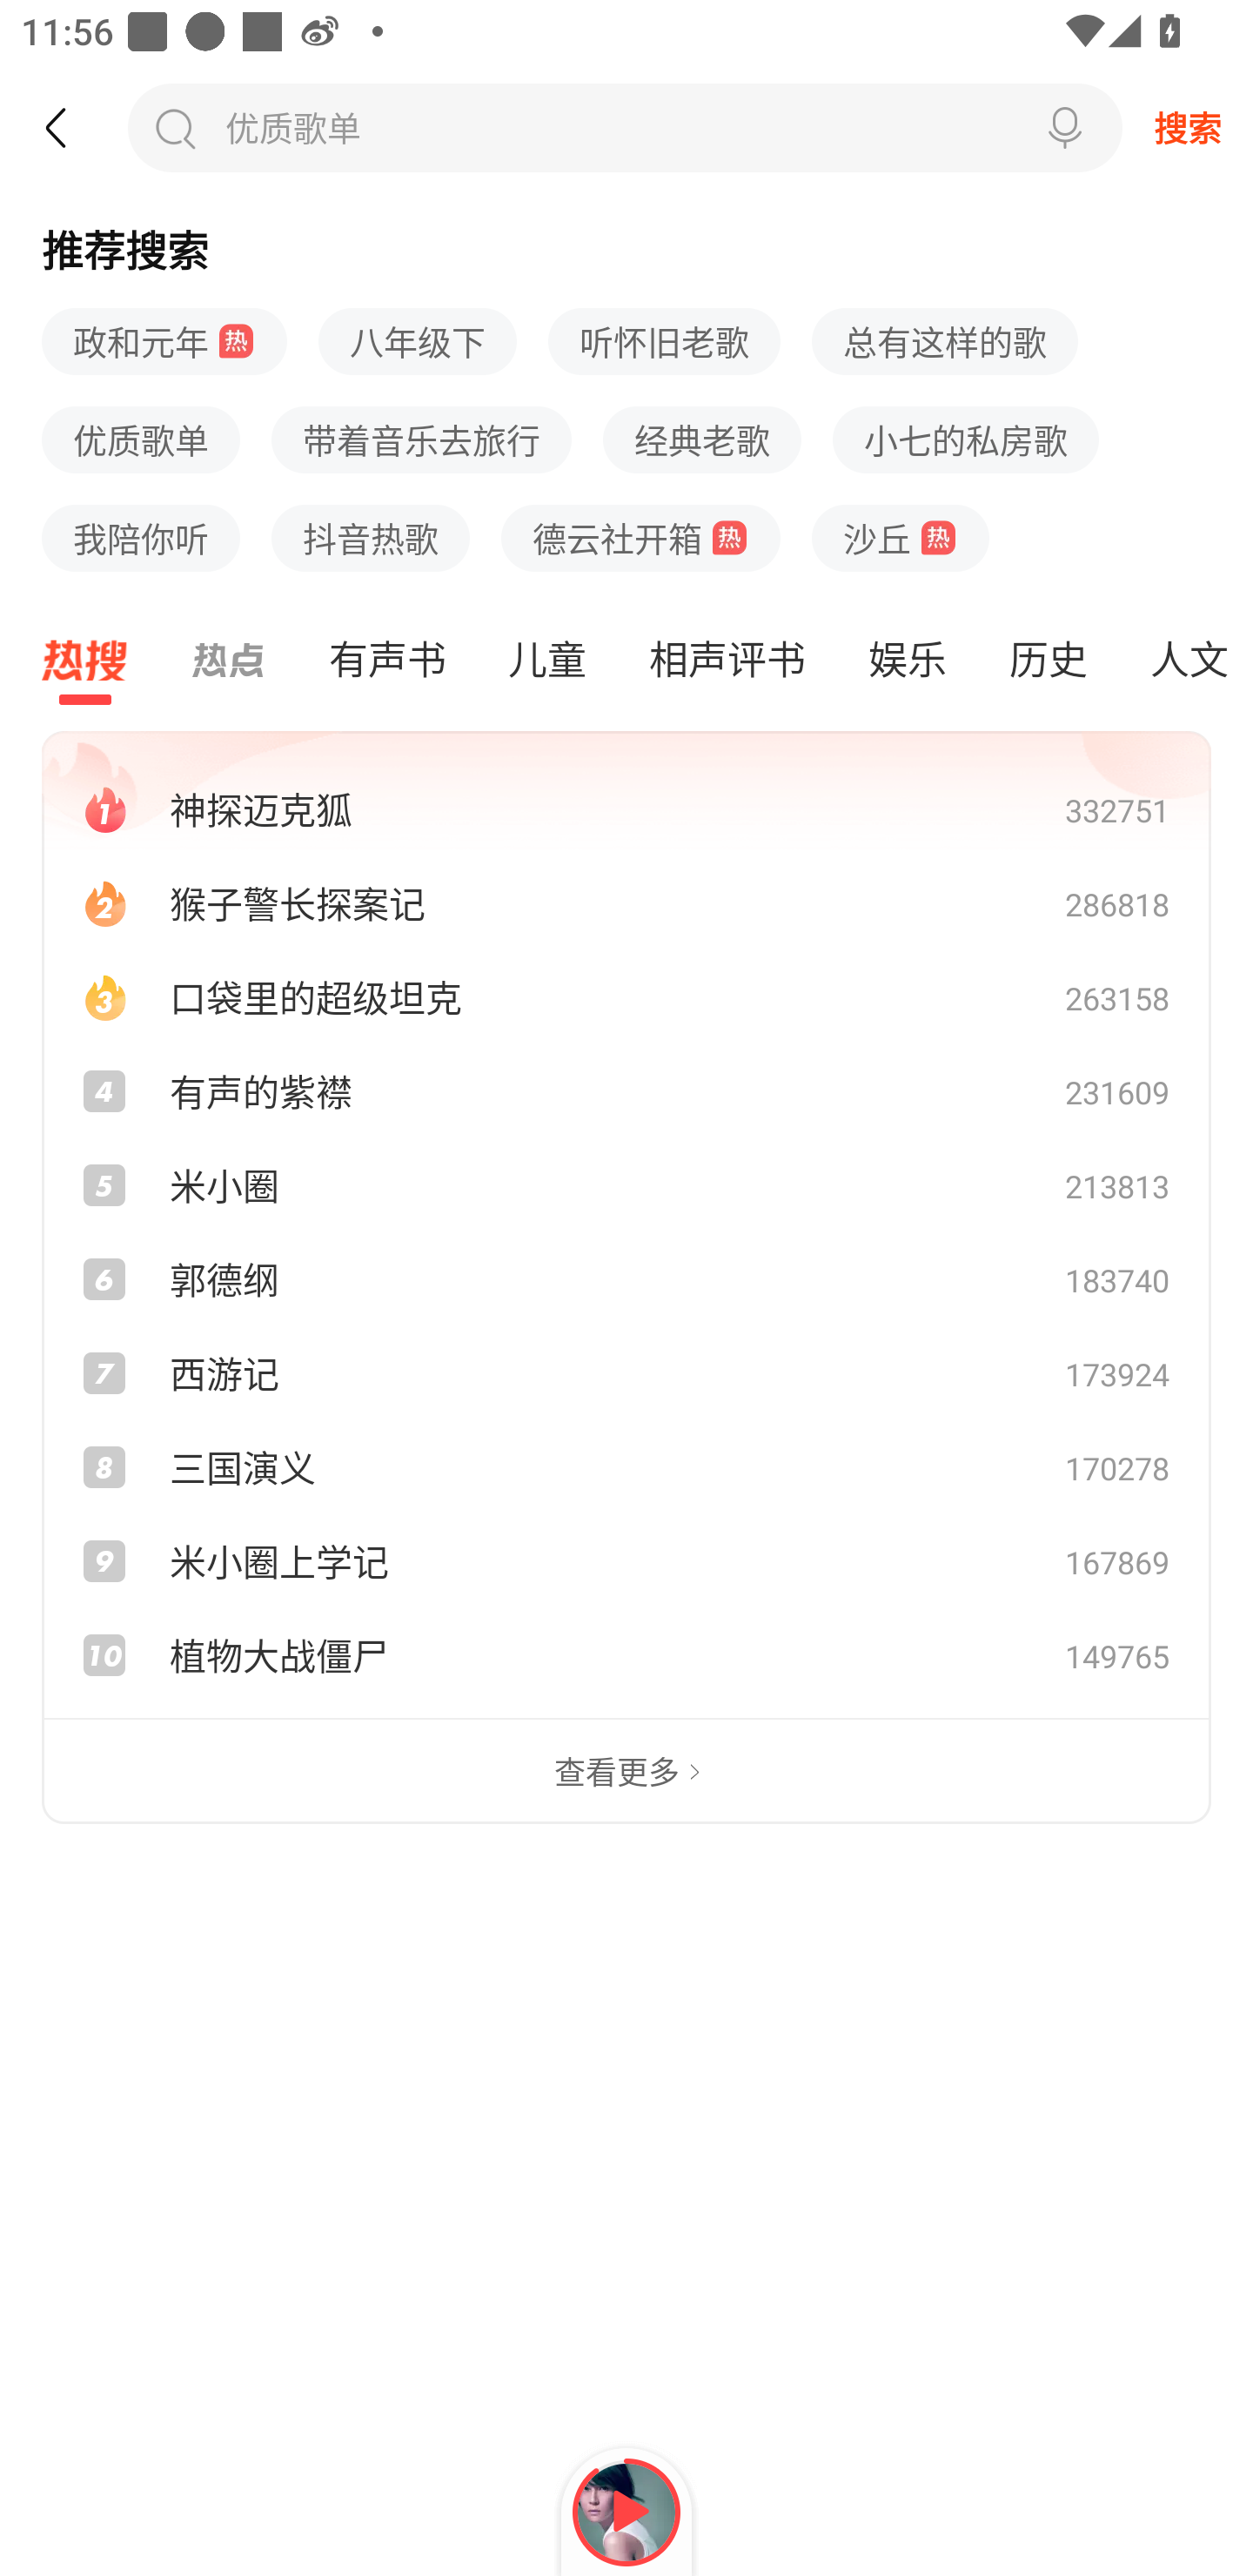 This screenshot has height=2576, width=1253. Describe the element at coordinates (1048, 660) in the screenshot. I see `历史` at that location.